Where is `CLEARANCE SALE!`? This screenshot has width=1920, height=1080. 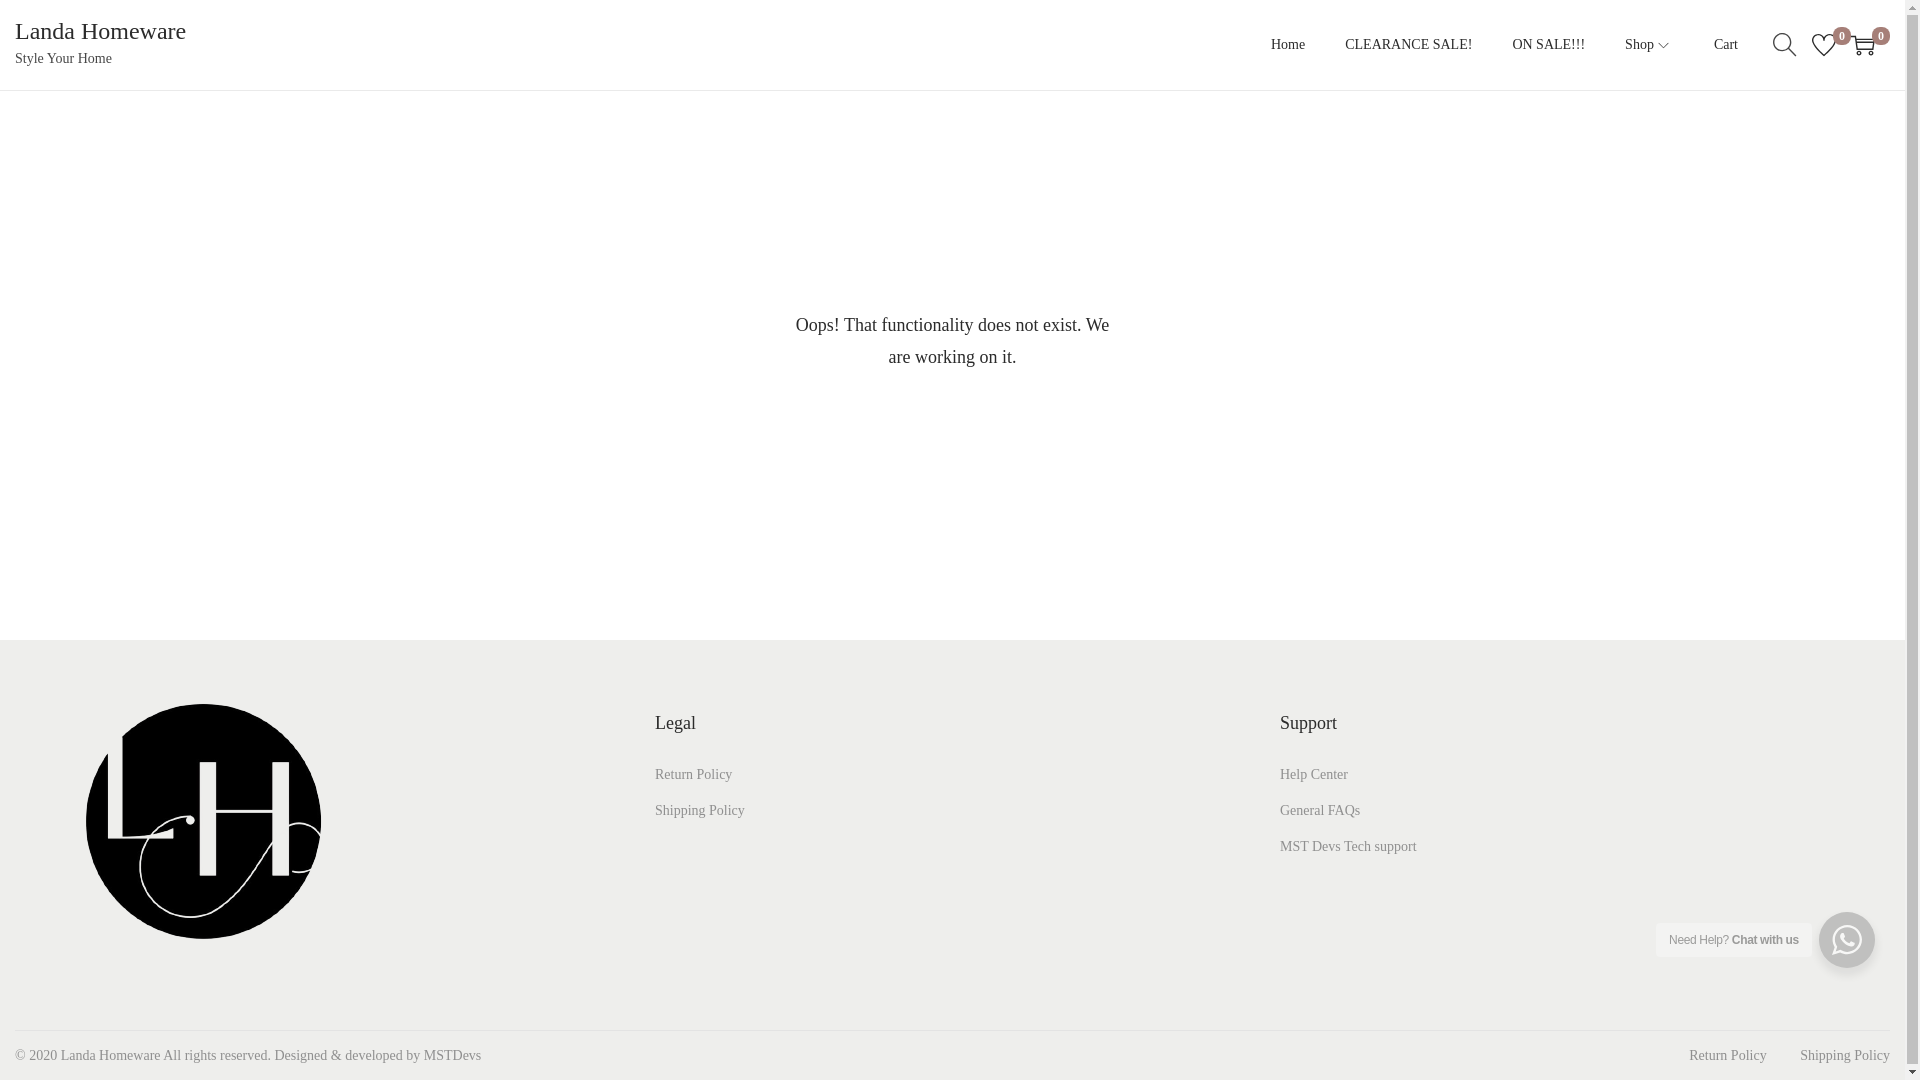 CLEARANCE SALE! is located at coordinates (1408, 44).